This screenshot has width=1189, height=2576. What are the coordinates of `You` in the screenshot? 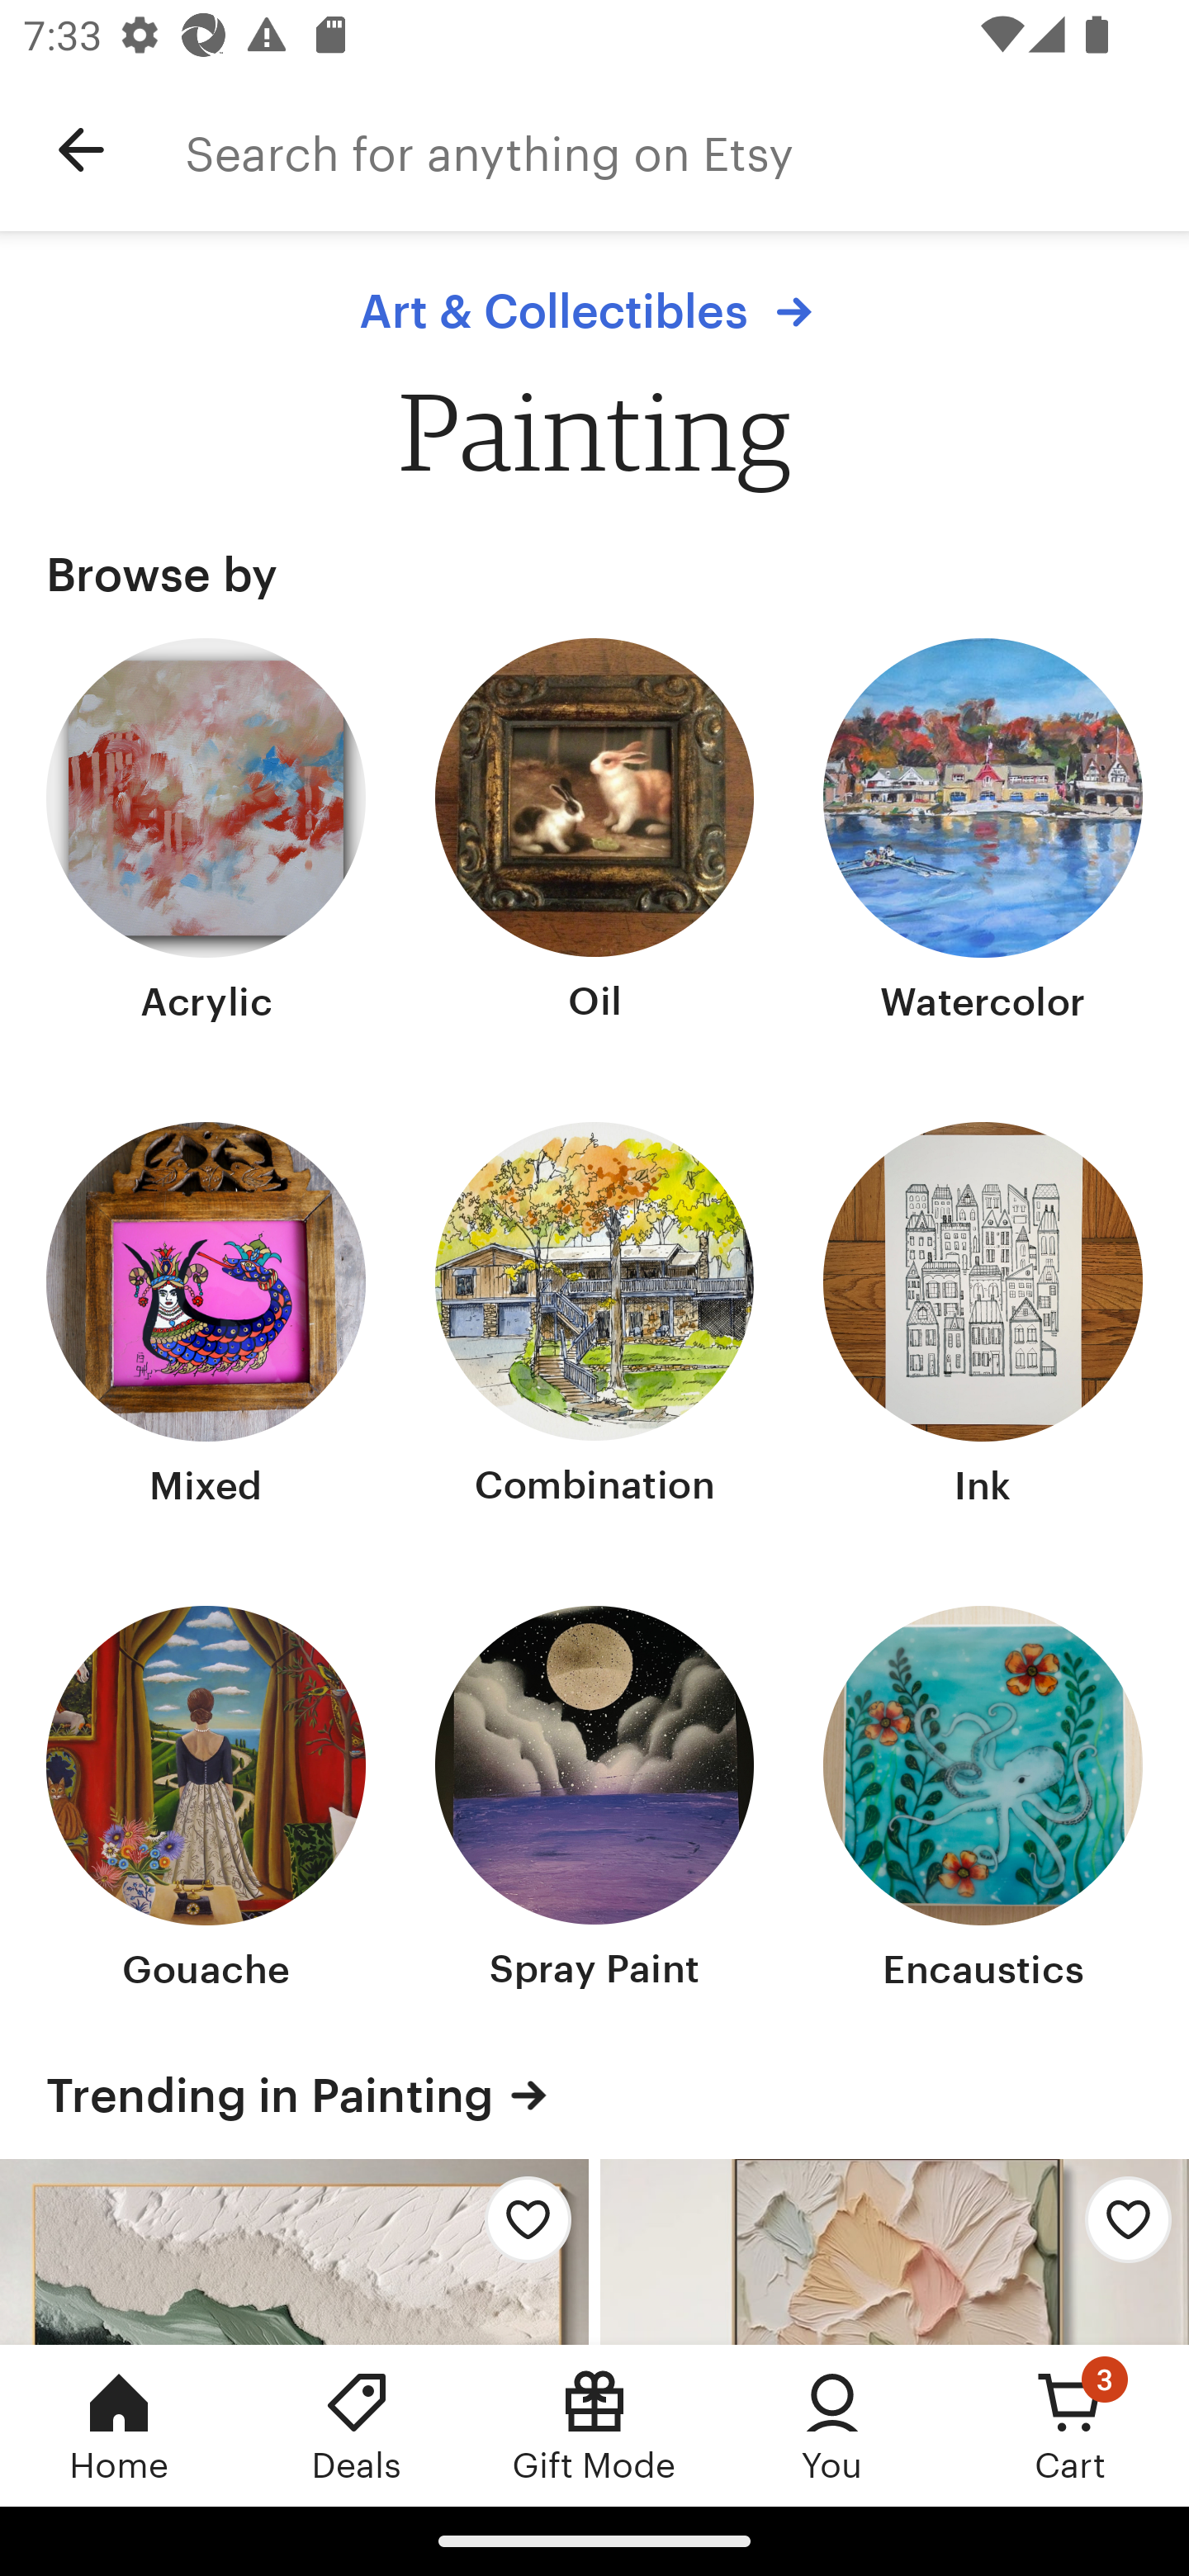 It's located at (832, 2425).